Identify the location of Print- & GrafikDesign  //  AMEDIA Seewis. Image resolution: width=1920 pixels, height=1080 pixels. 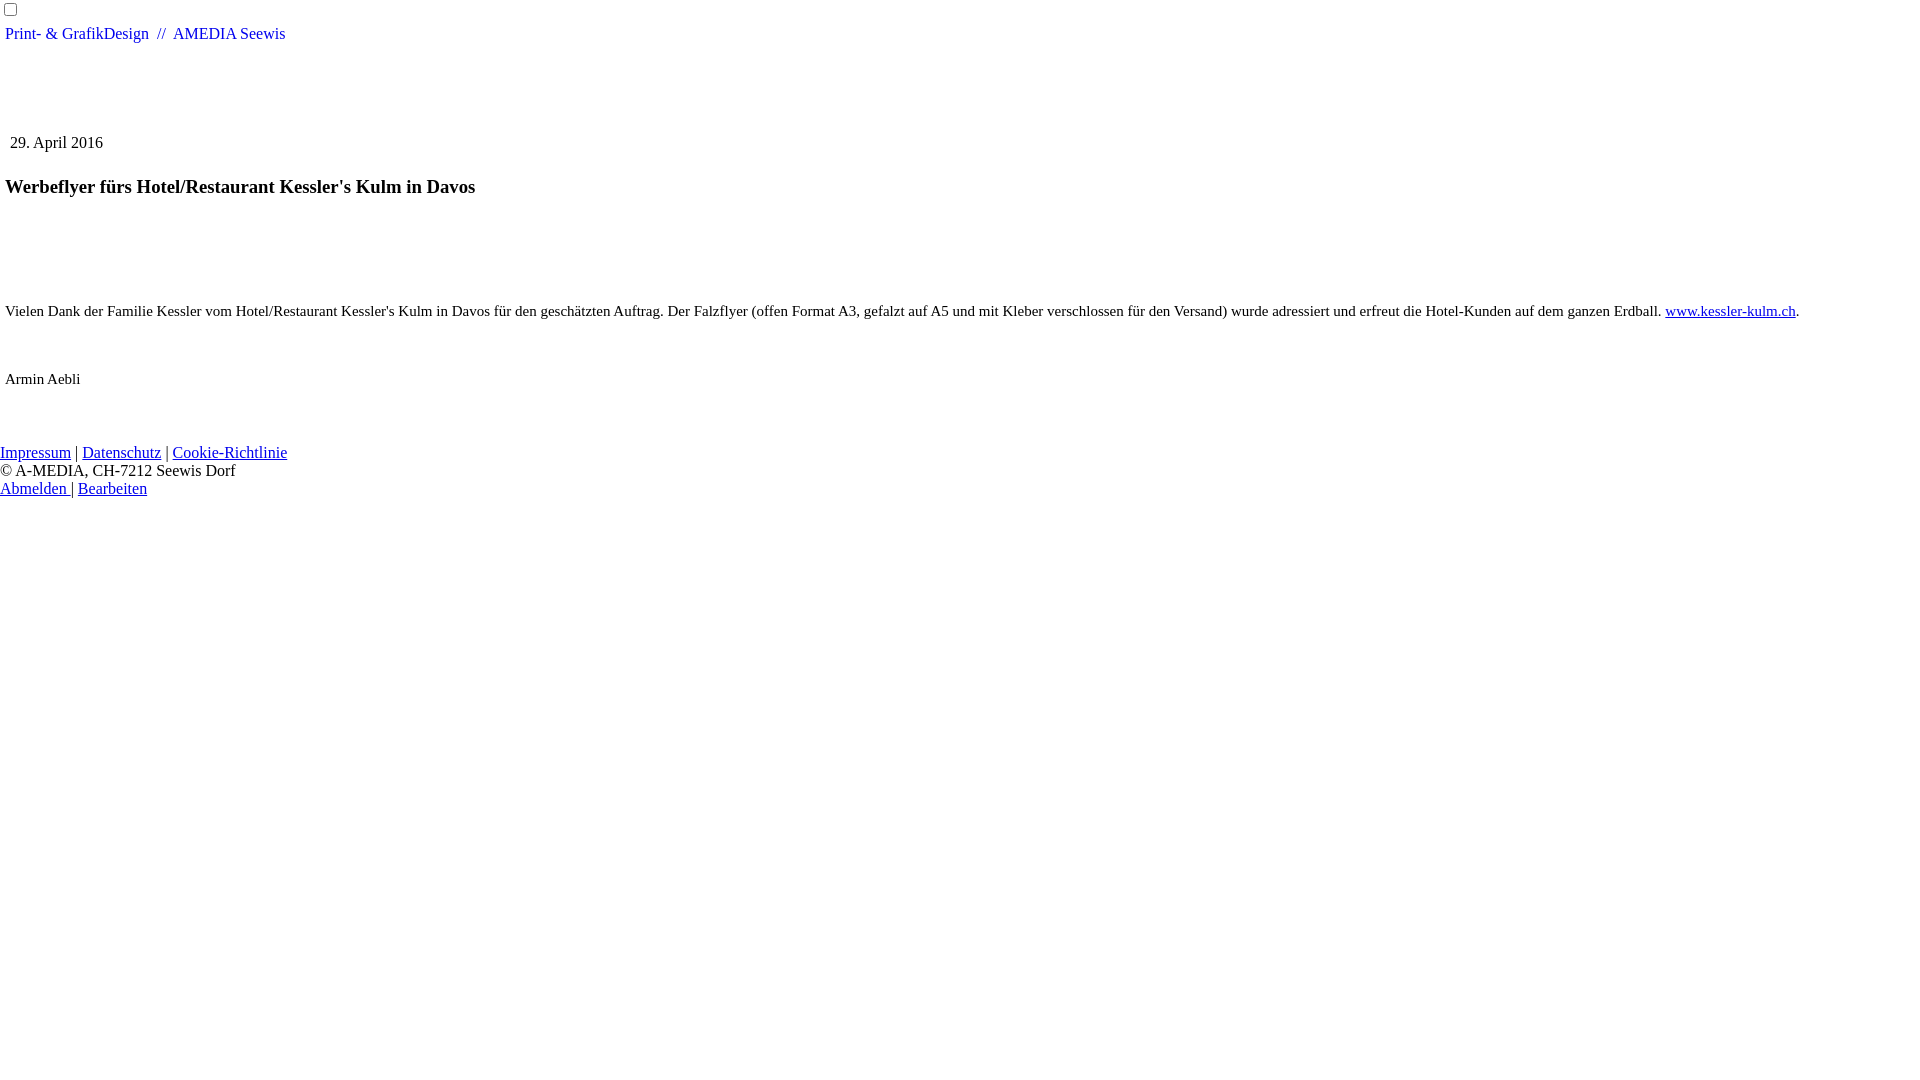
(145, 34).